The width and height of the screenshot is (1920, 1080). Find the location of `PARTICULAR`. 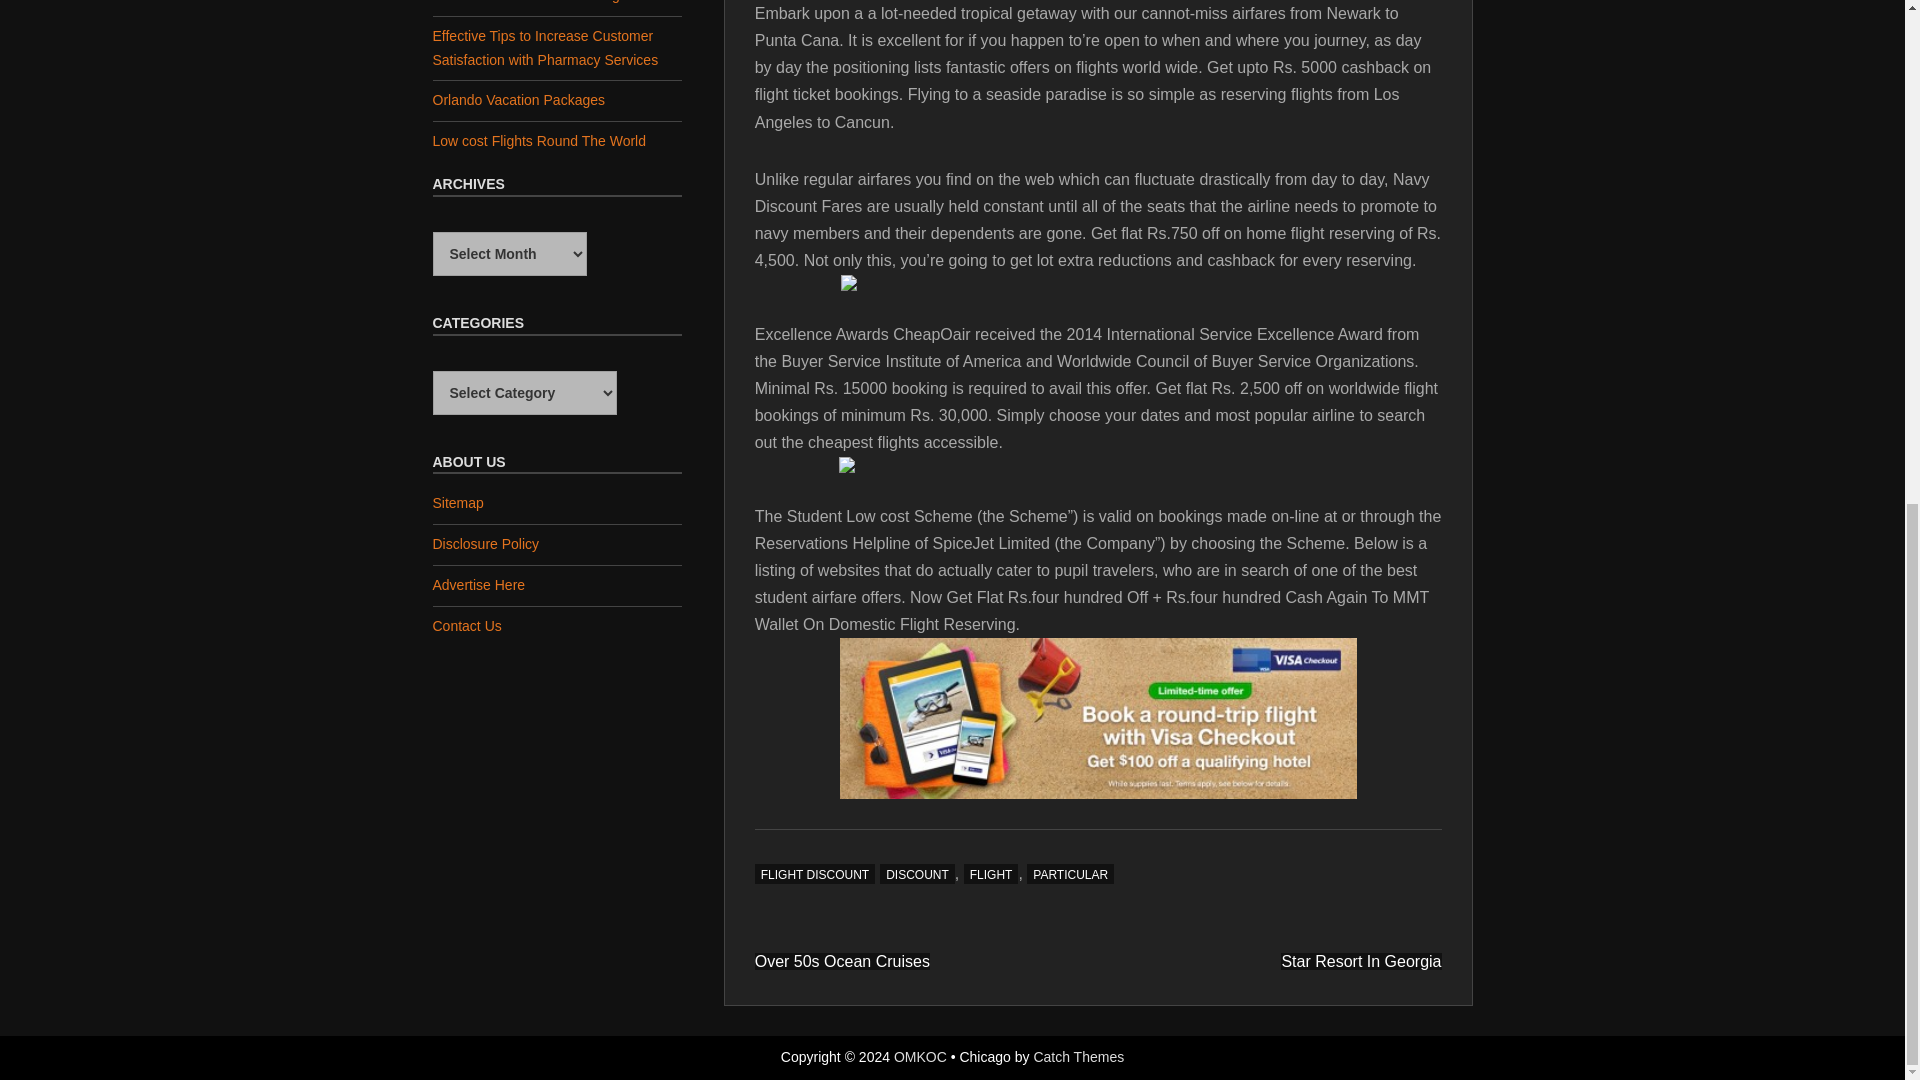

PARTICULAR is located at coordinates (1070, 874).